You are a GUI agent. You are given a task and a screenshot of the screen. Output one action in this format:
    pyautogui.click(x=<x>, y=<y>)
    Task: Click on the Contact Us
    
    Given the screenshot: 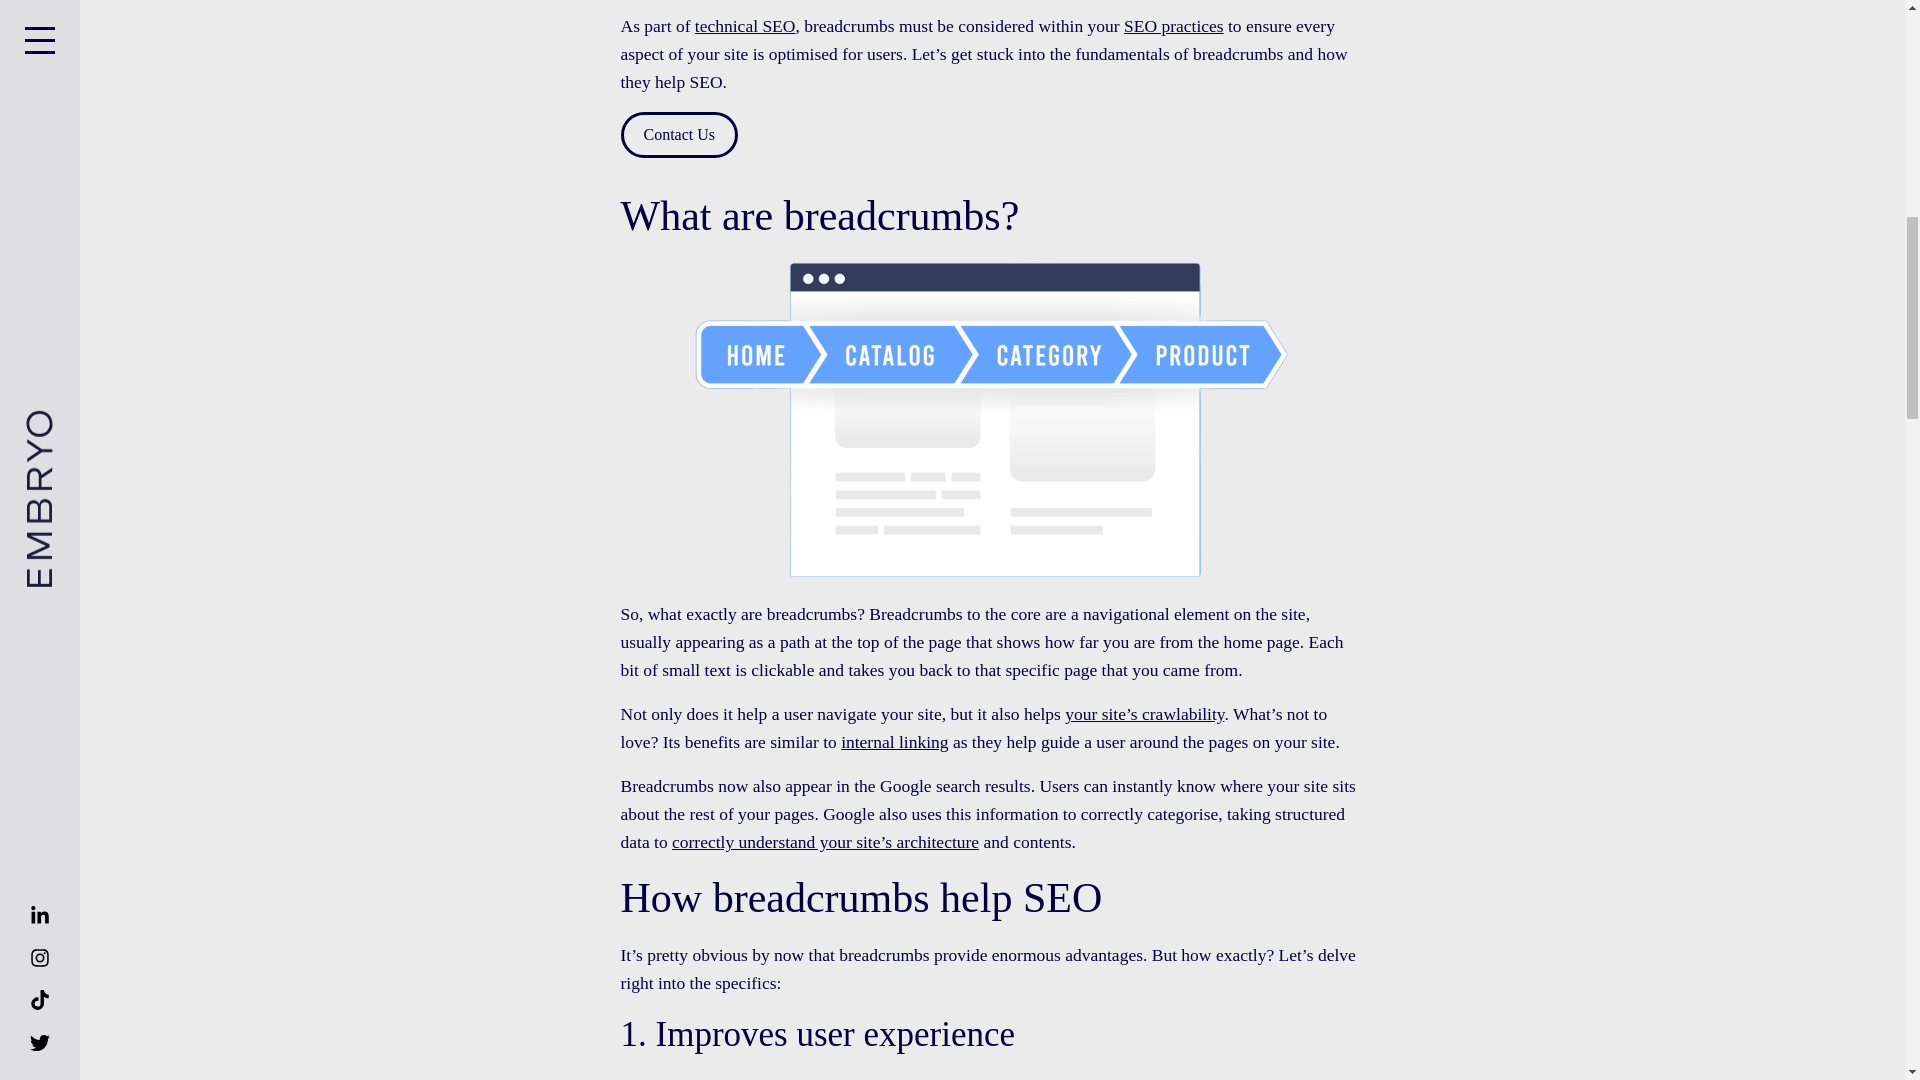 What is the action you would take?
    pyautogui.click(x=678, y=134)
    